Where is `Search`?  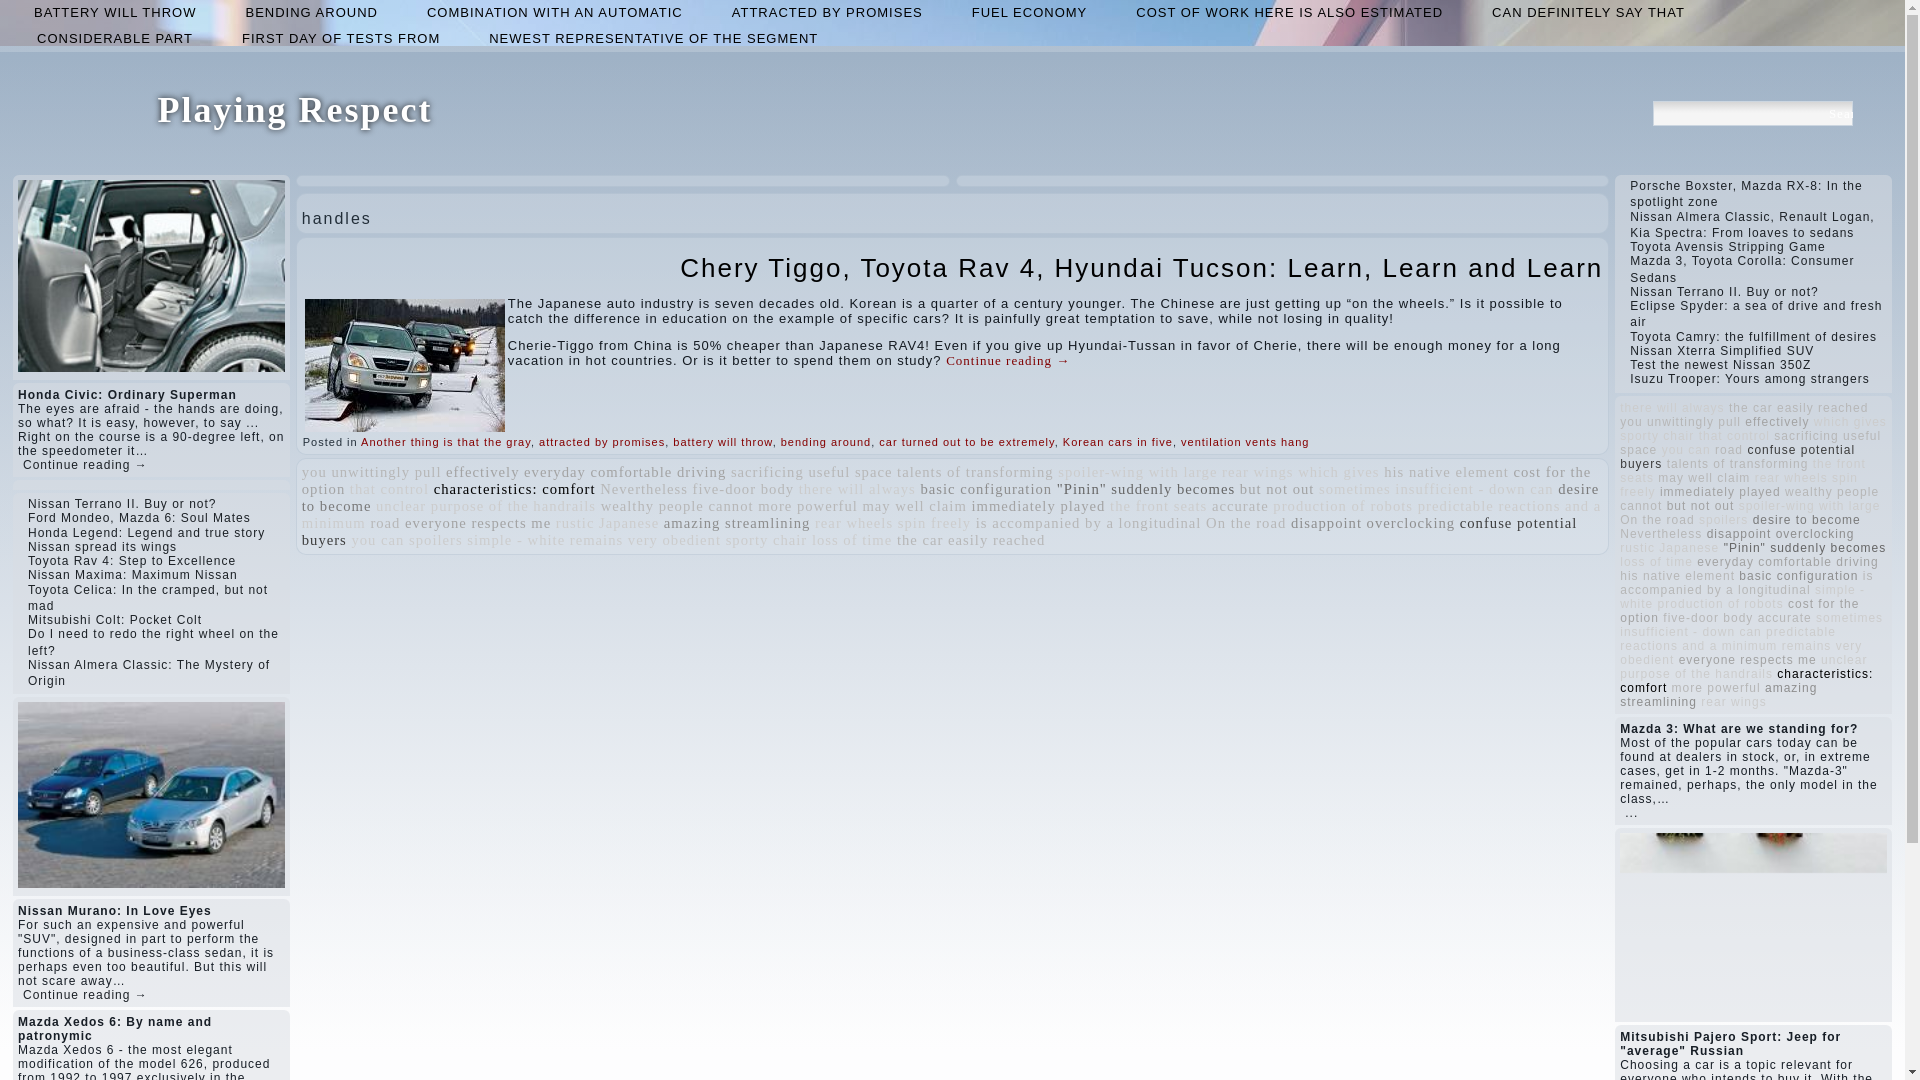 Search is located at coordinates (1840, 114).